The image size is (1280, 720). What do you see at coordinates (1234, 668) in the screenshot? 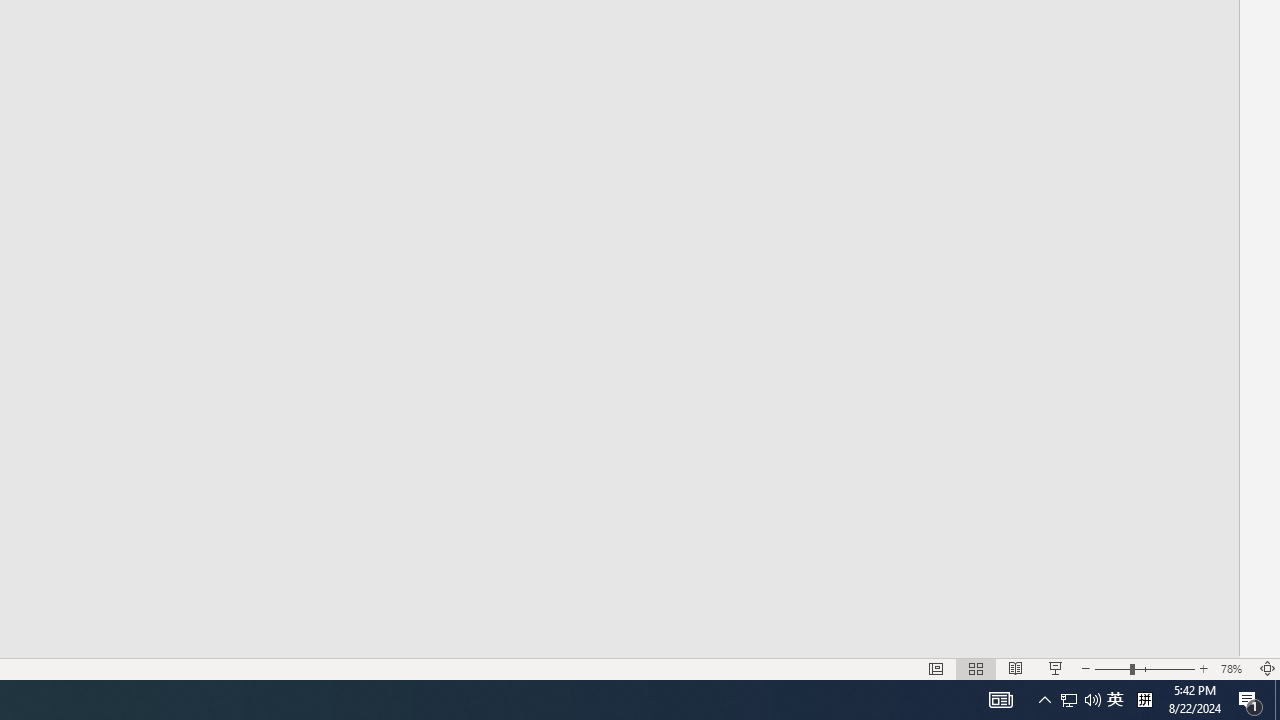
I see `Zoom 78%` at bounding box center [1234, 668].